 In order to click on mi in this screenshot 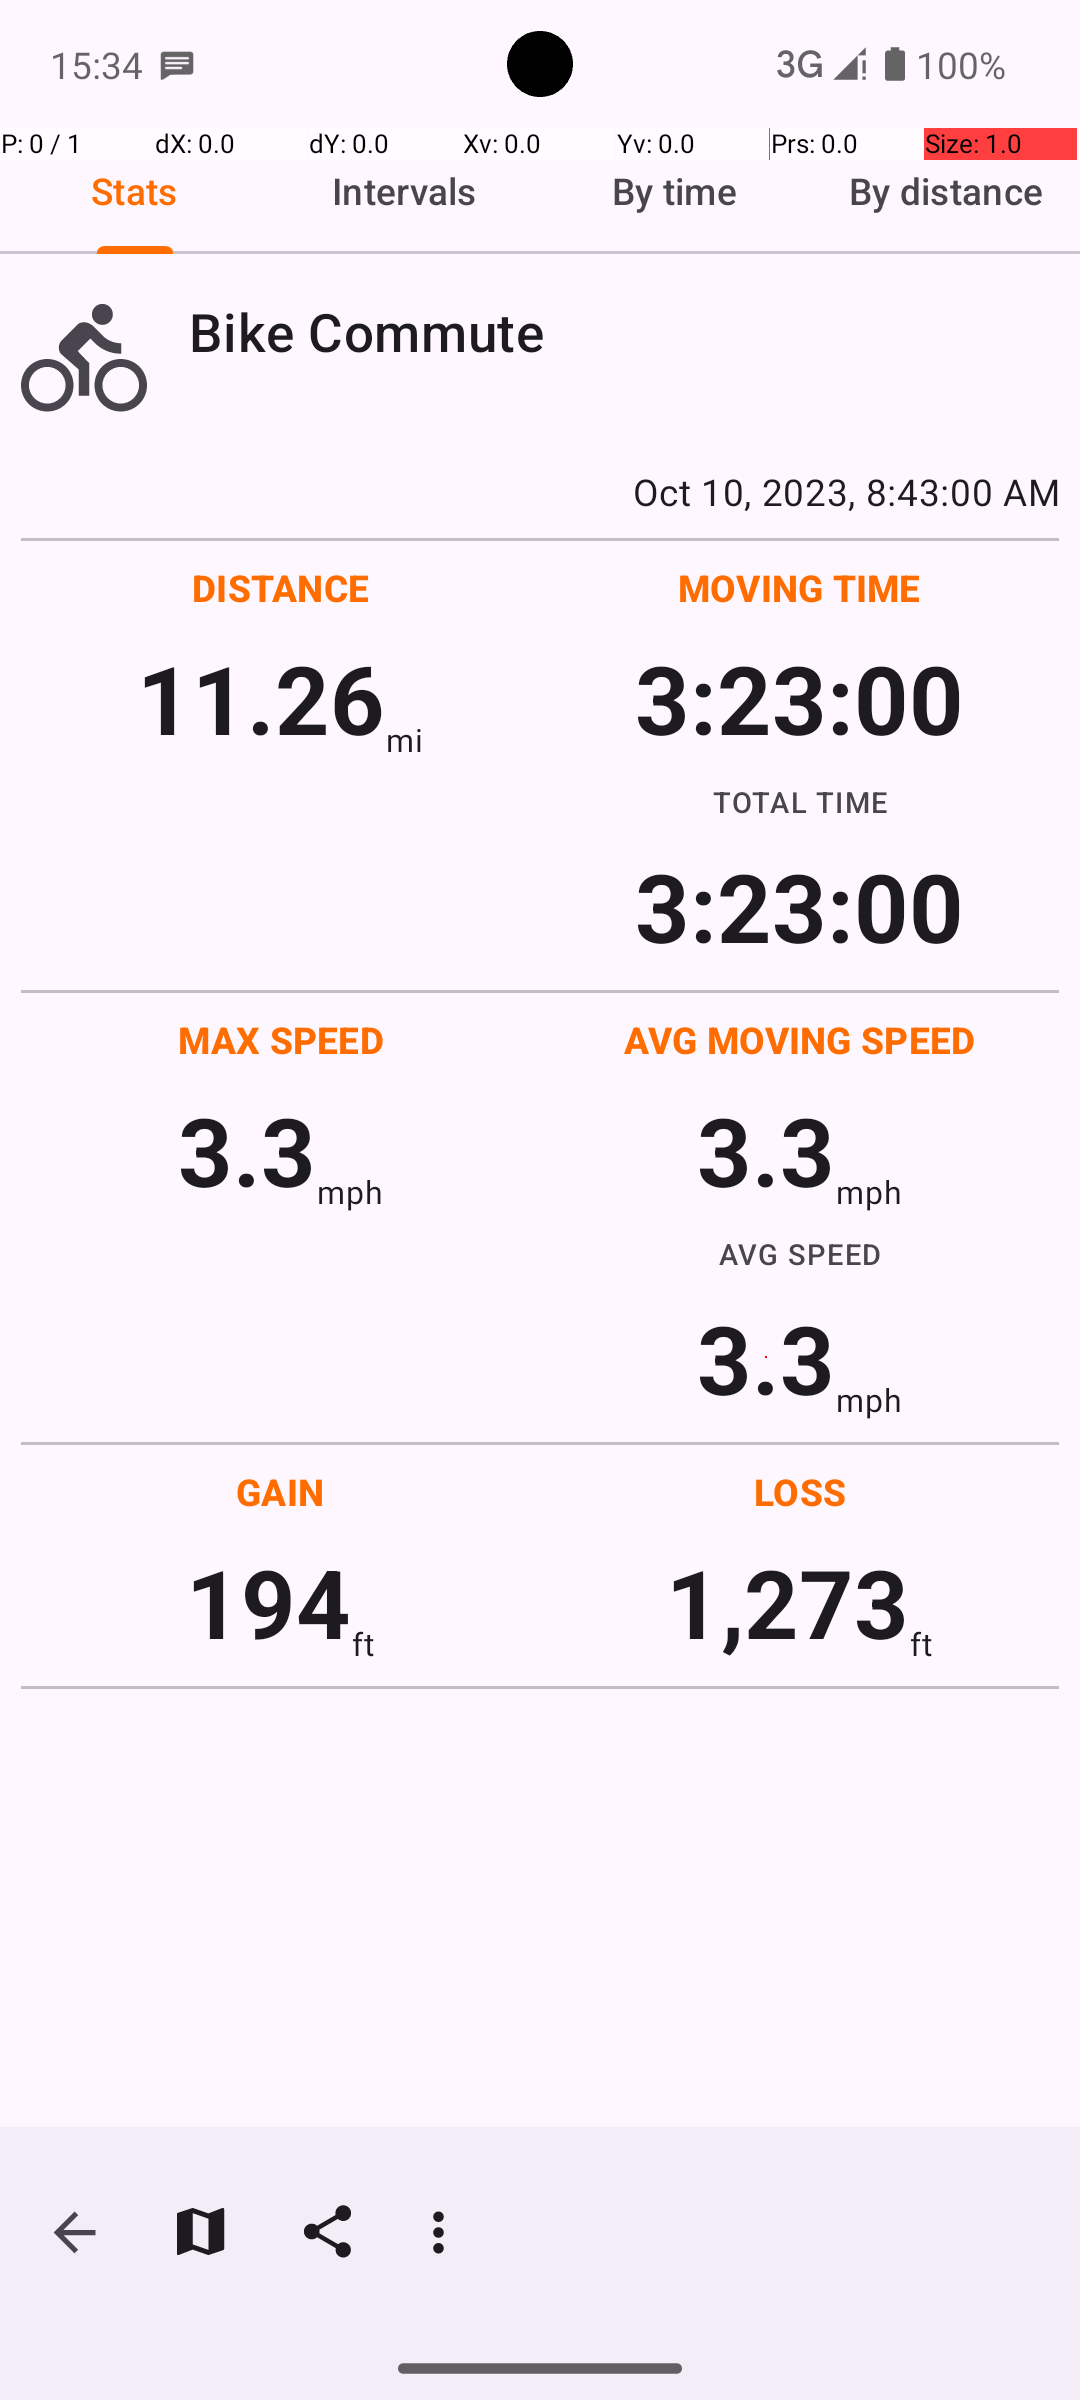, I will do `click(404, 740)`.